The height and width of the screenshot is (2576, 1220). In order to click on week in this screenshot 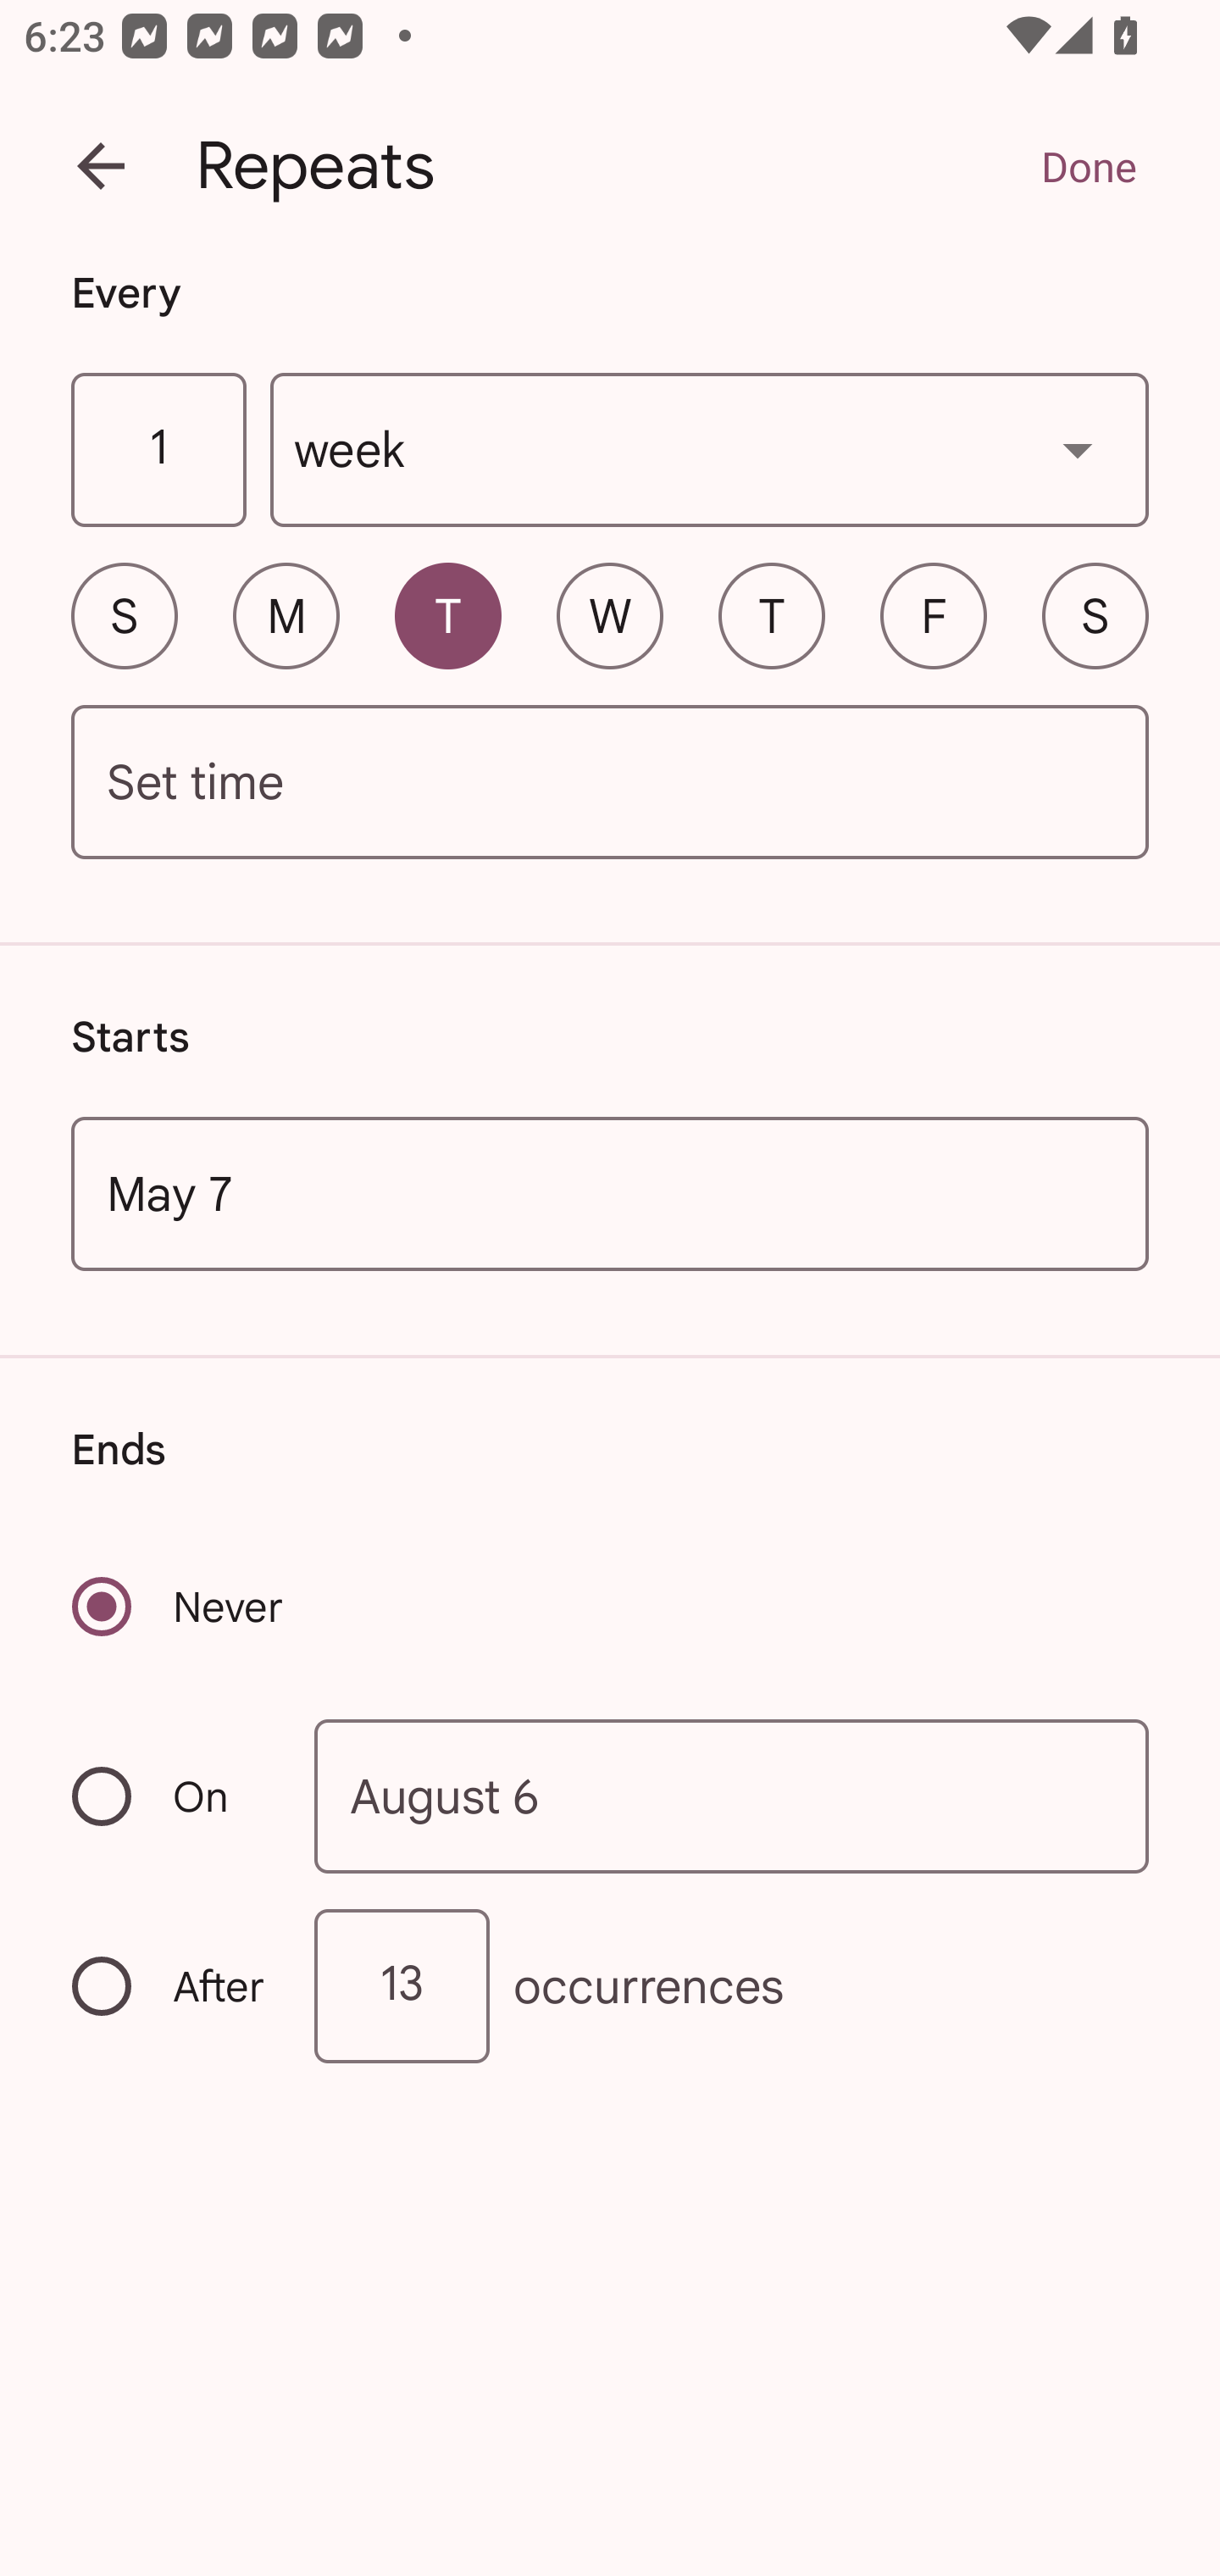, I will do `click(710, 451)`.